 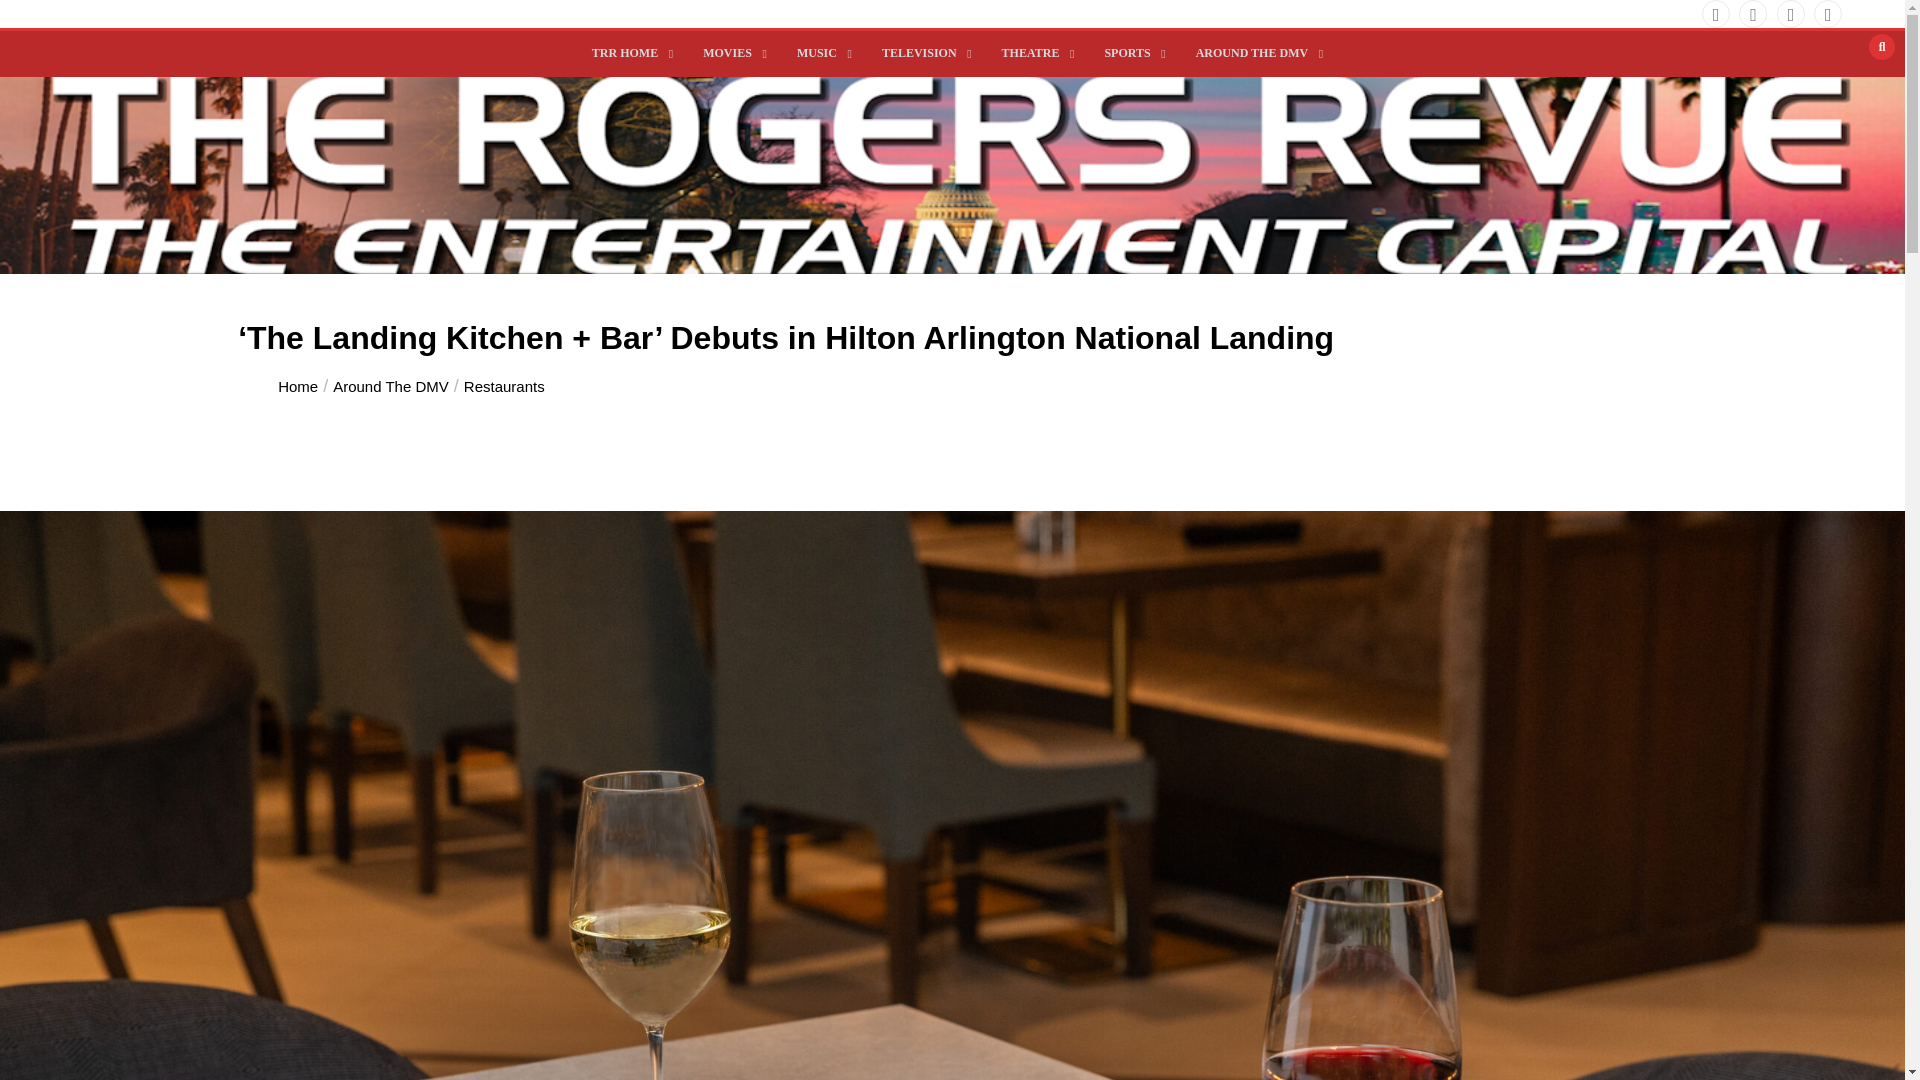 I want to click on SPORTS, so click(x=1130, y=54).